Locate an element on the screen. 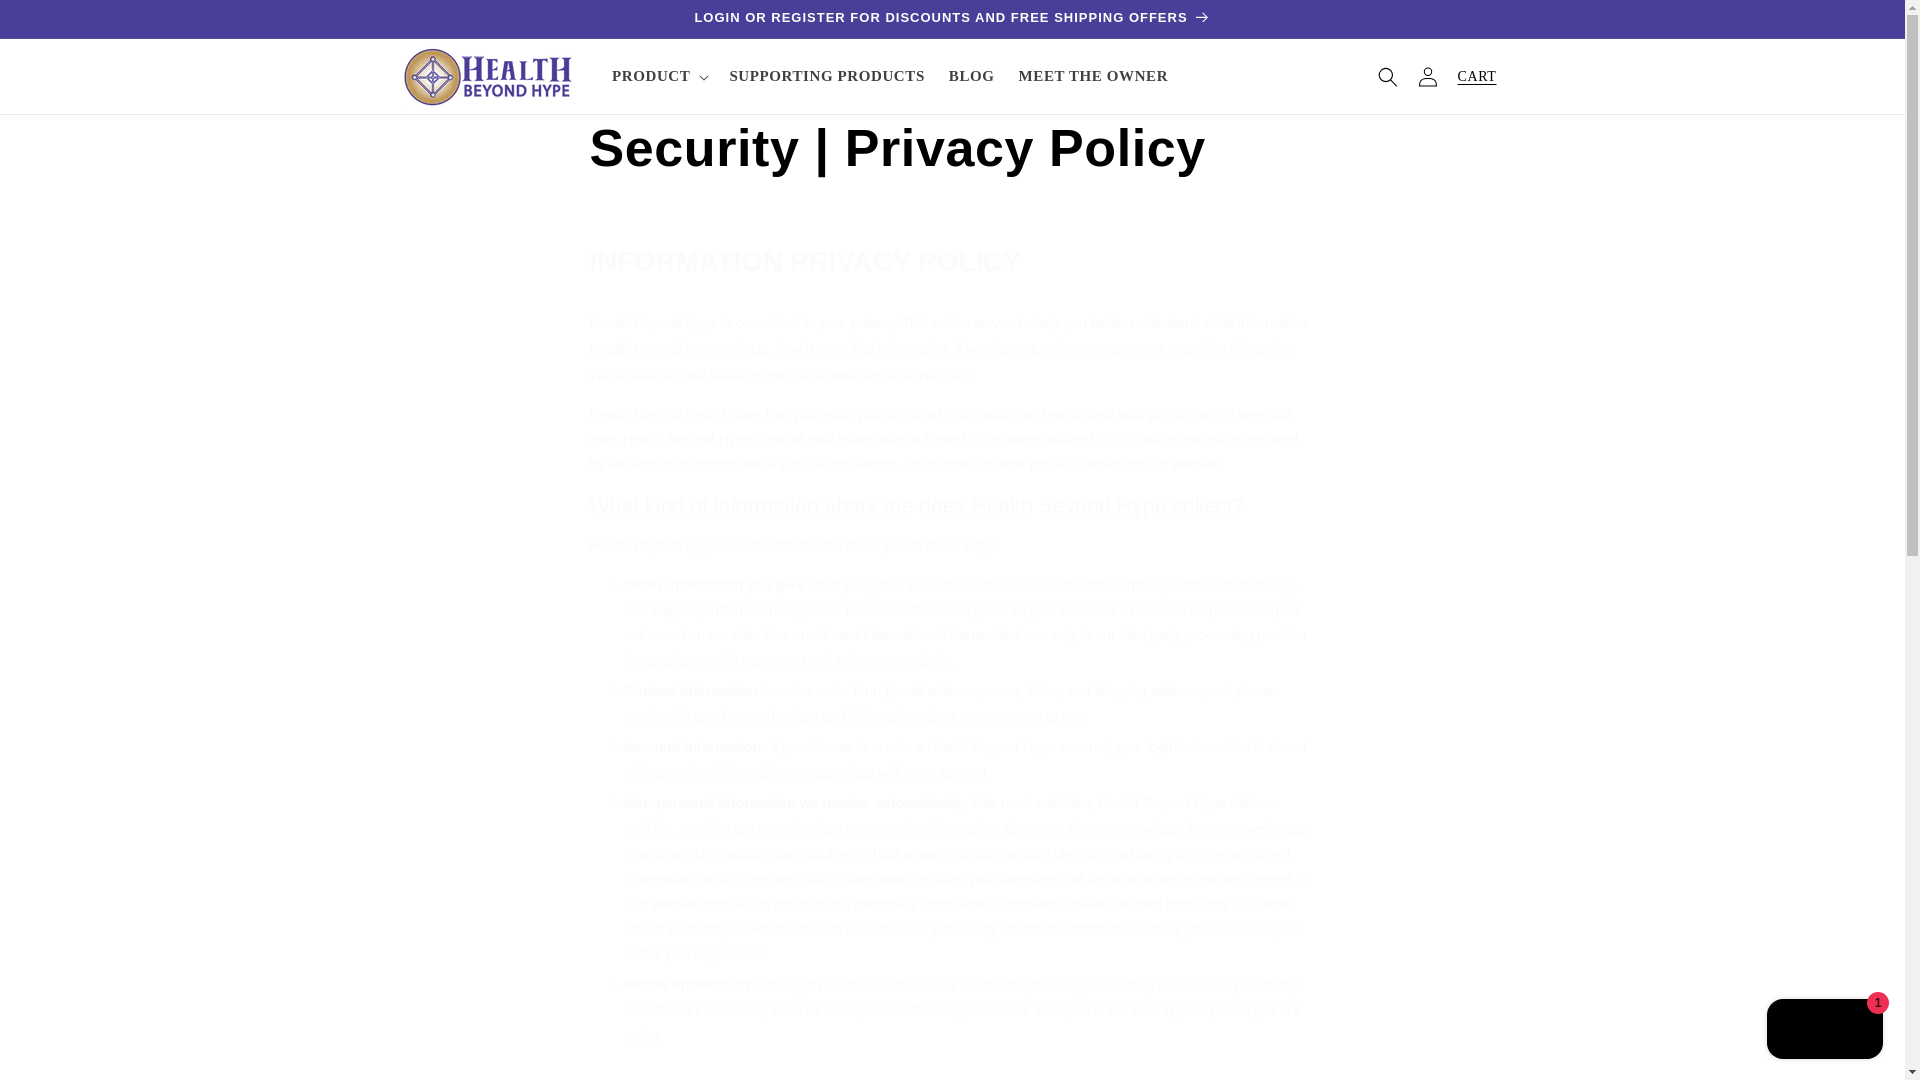 Image resolution: width=1920 pixels, height=1080 pixels. CART is located at coordinates (1477, 76).